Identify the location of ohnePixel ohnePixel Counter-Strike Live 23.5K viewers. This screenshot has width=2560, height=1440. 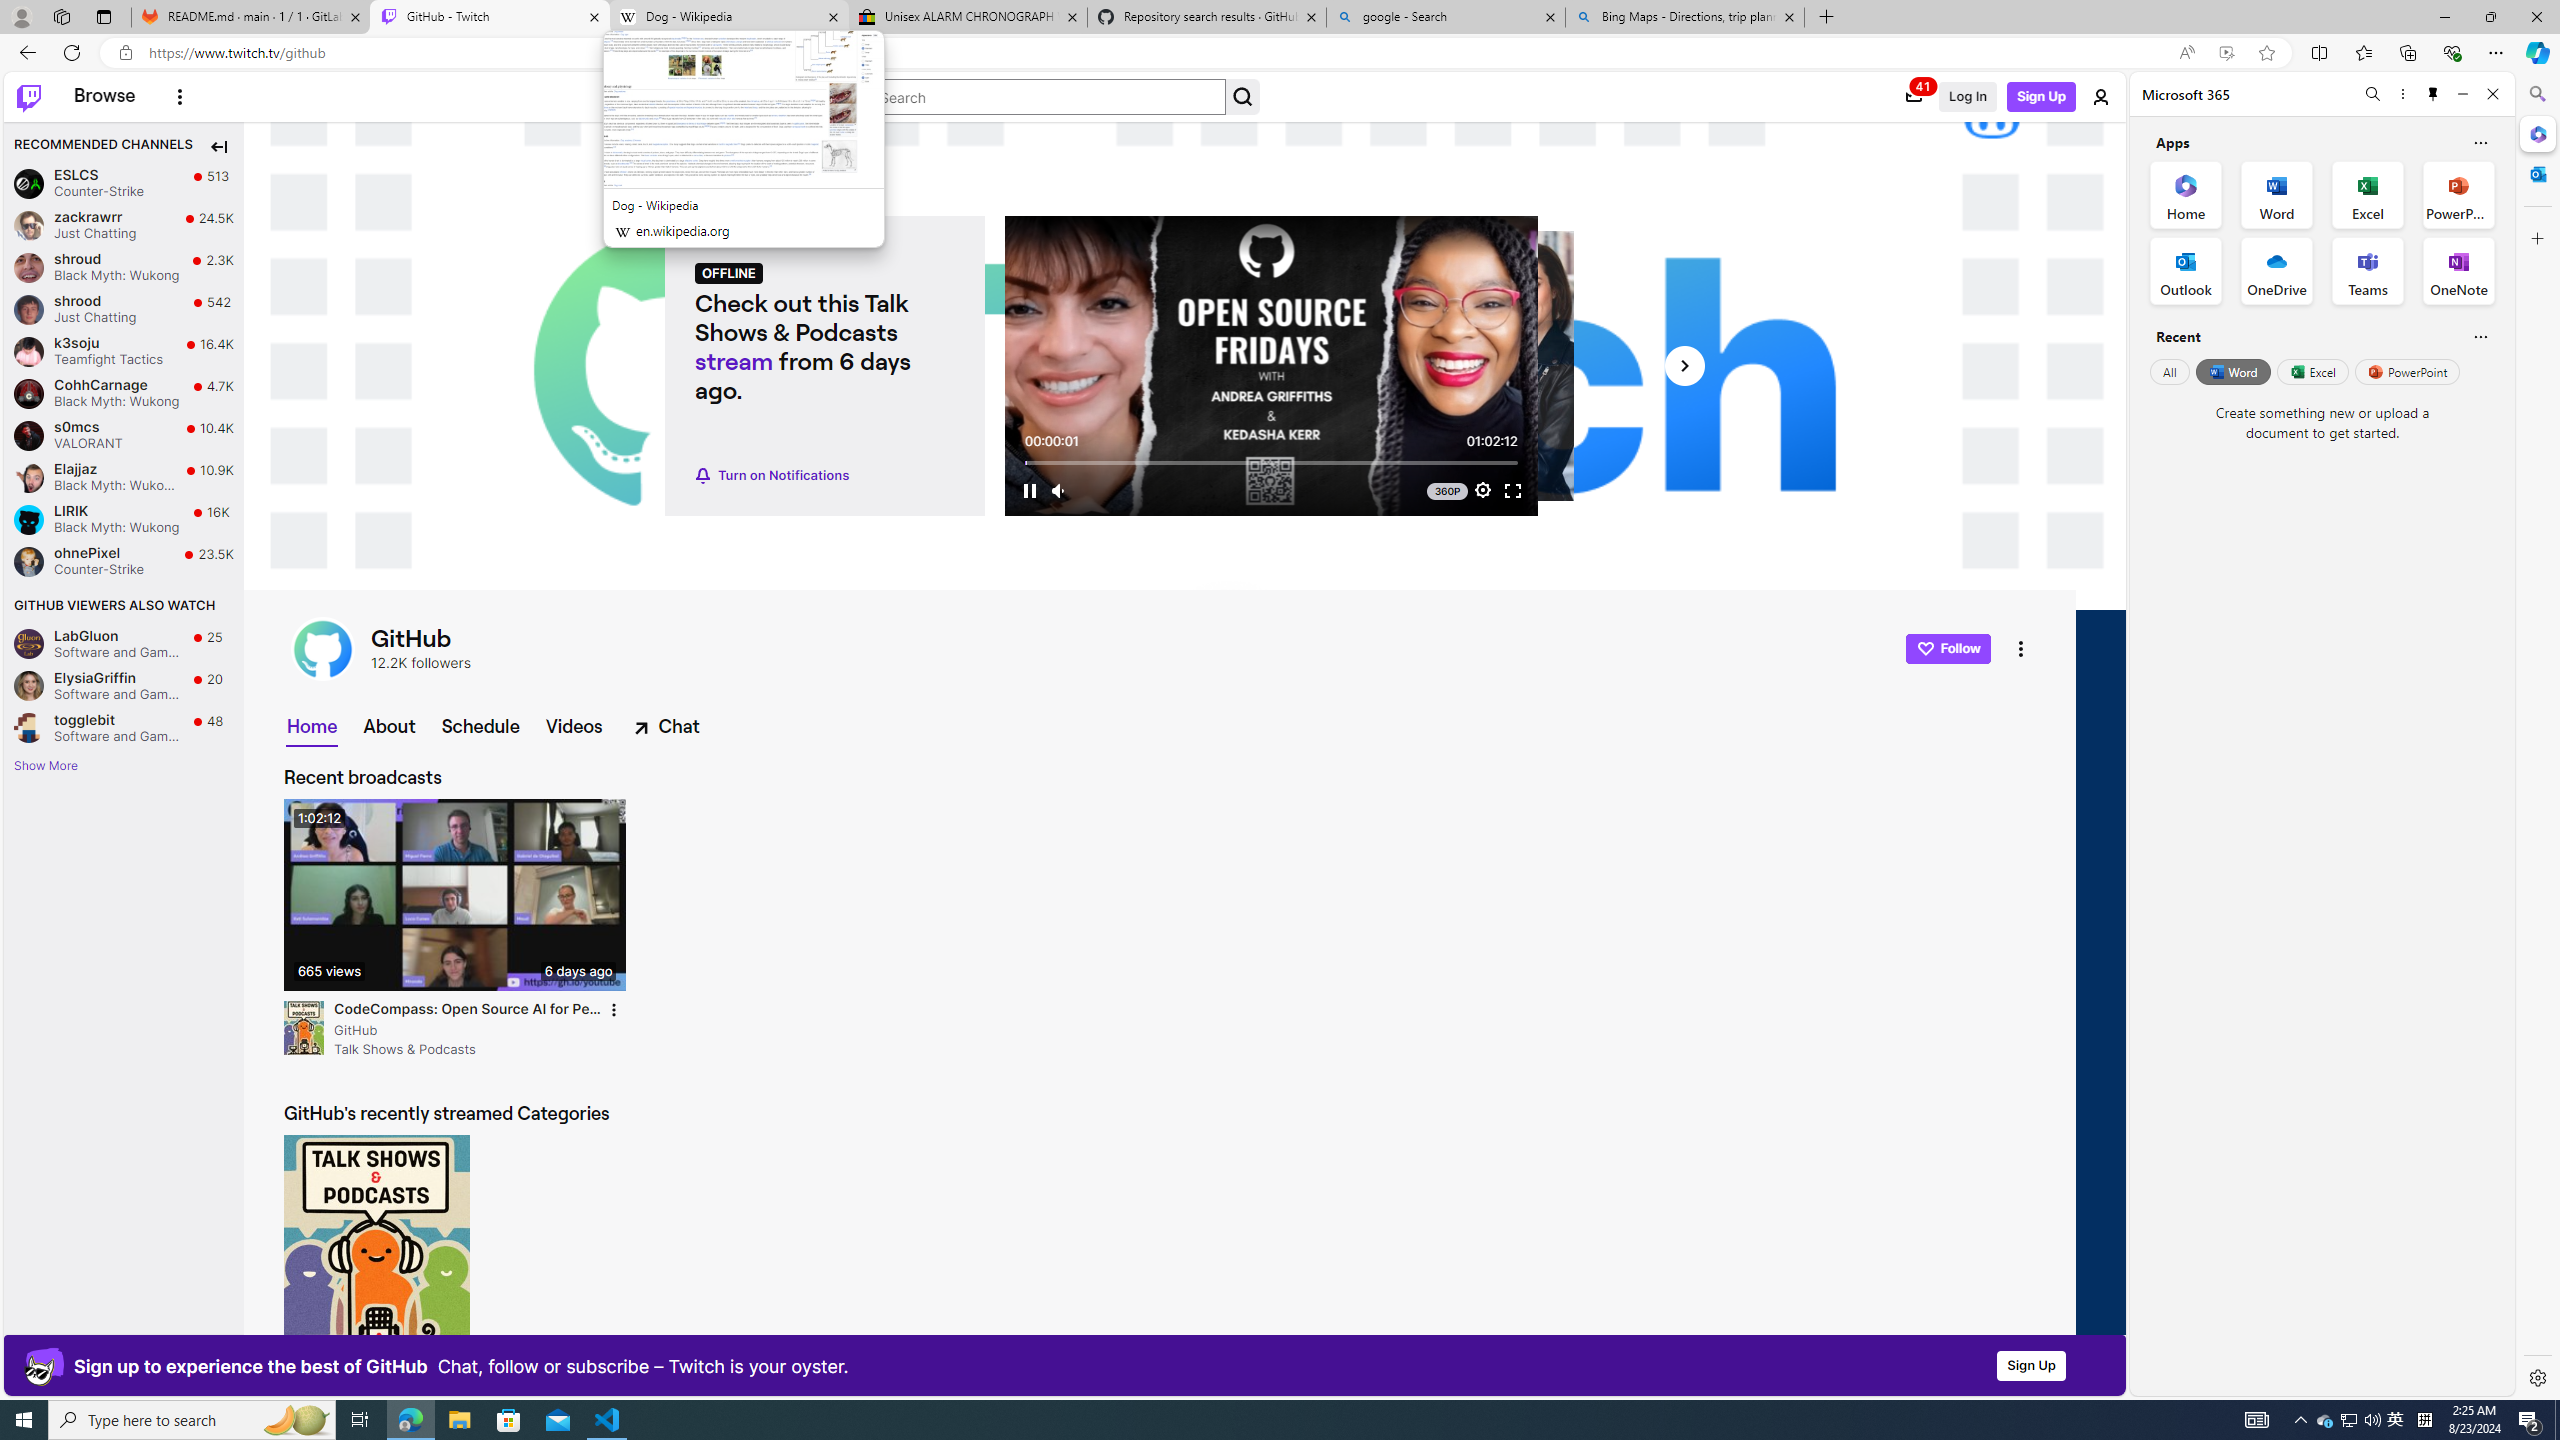
(124, 562).